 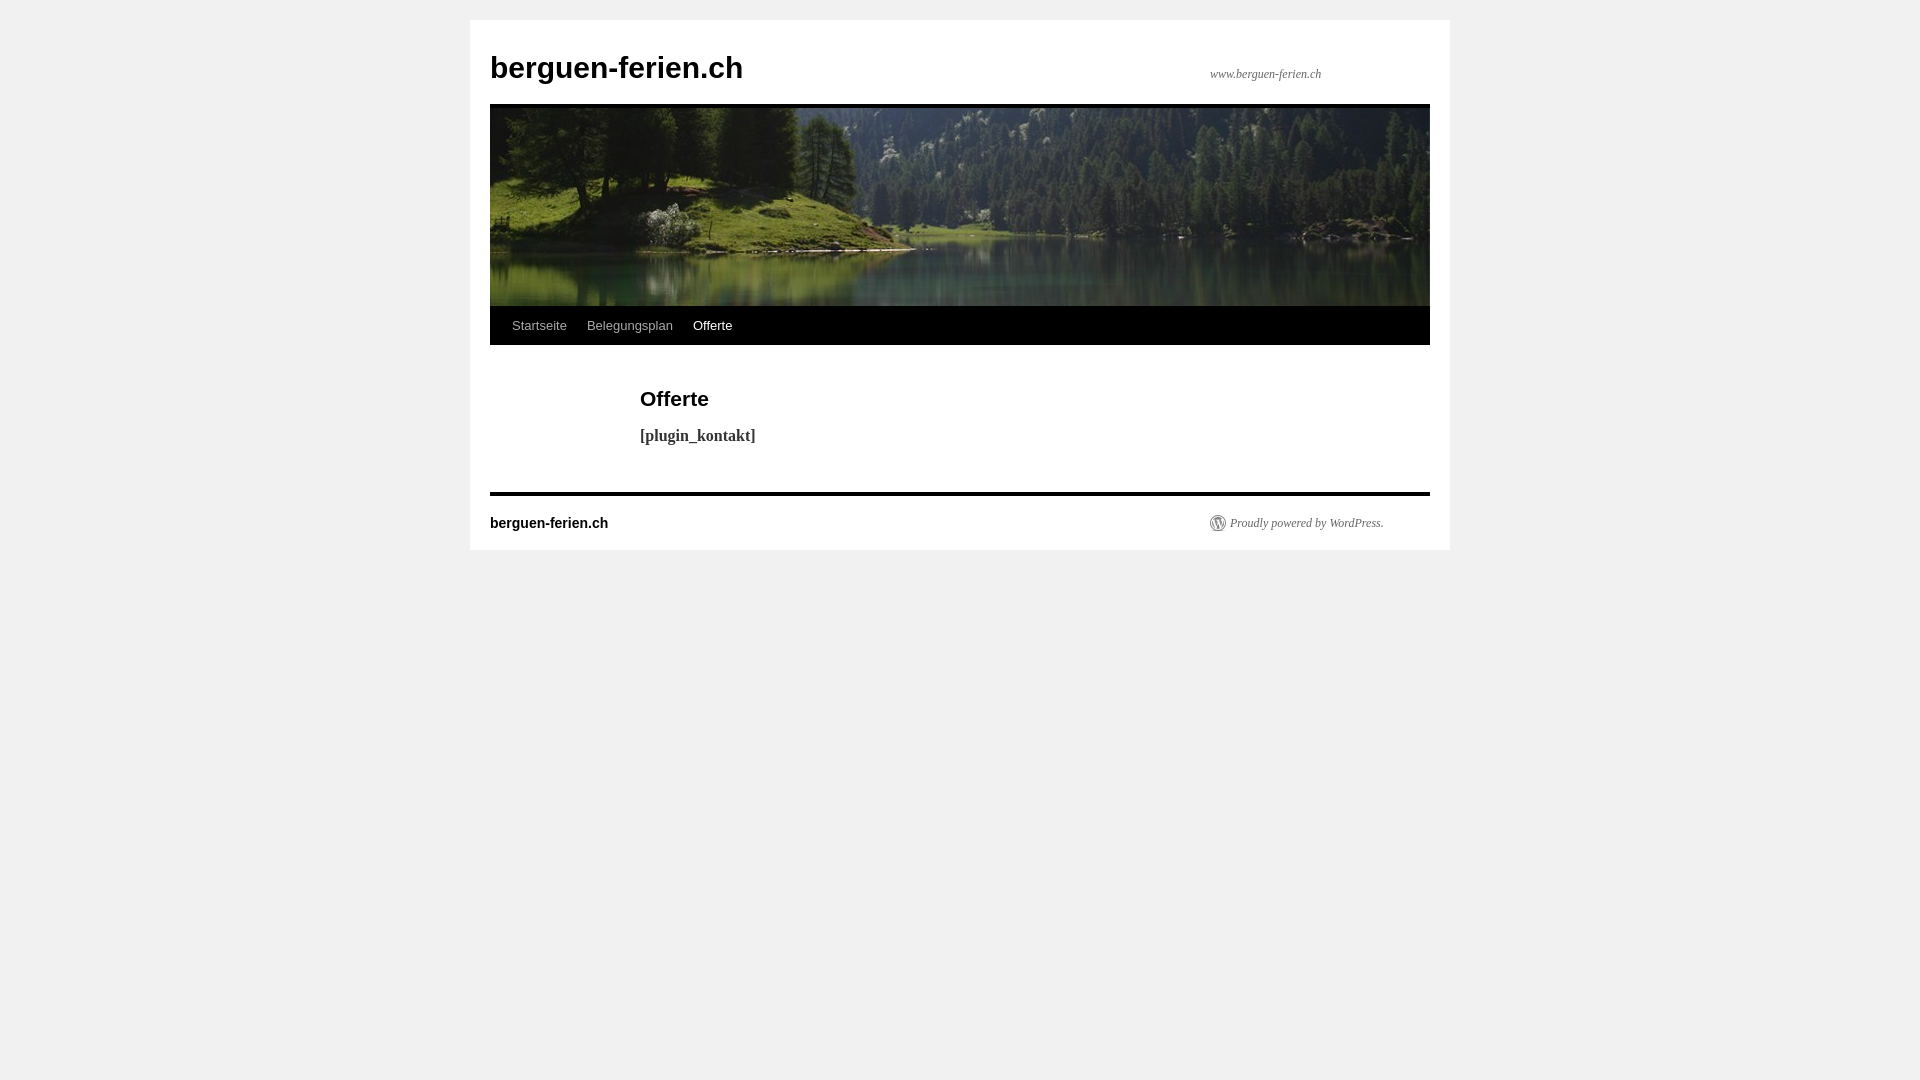 What do you see at coordinates (616, 68) in the screenshot?
I see `berguen-ferien.ch` at bounding box center [616, 68].